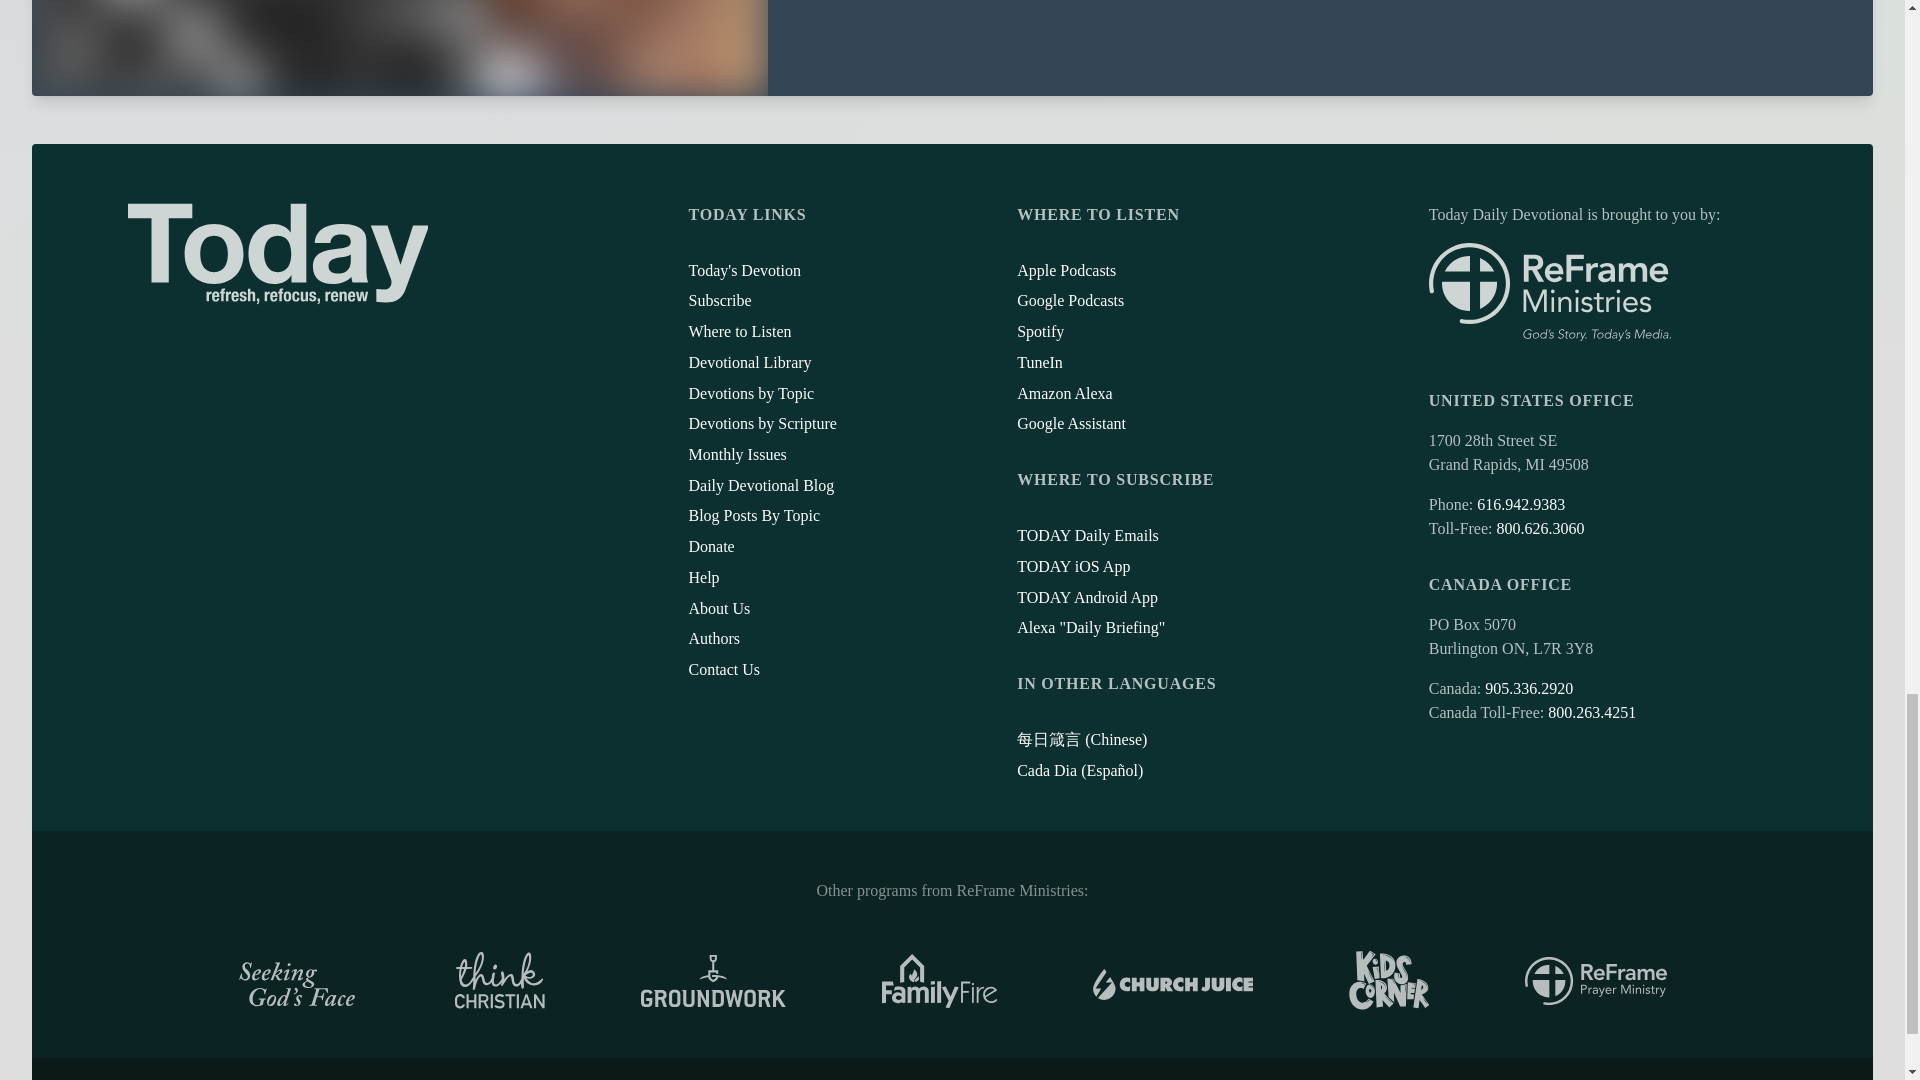 This screenshot has height=1080, width=1920. What do you see at coordinates (750, 392) in the screenshot?
I see `Devotions by Topic` at bounding box center [750, 392].